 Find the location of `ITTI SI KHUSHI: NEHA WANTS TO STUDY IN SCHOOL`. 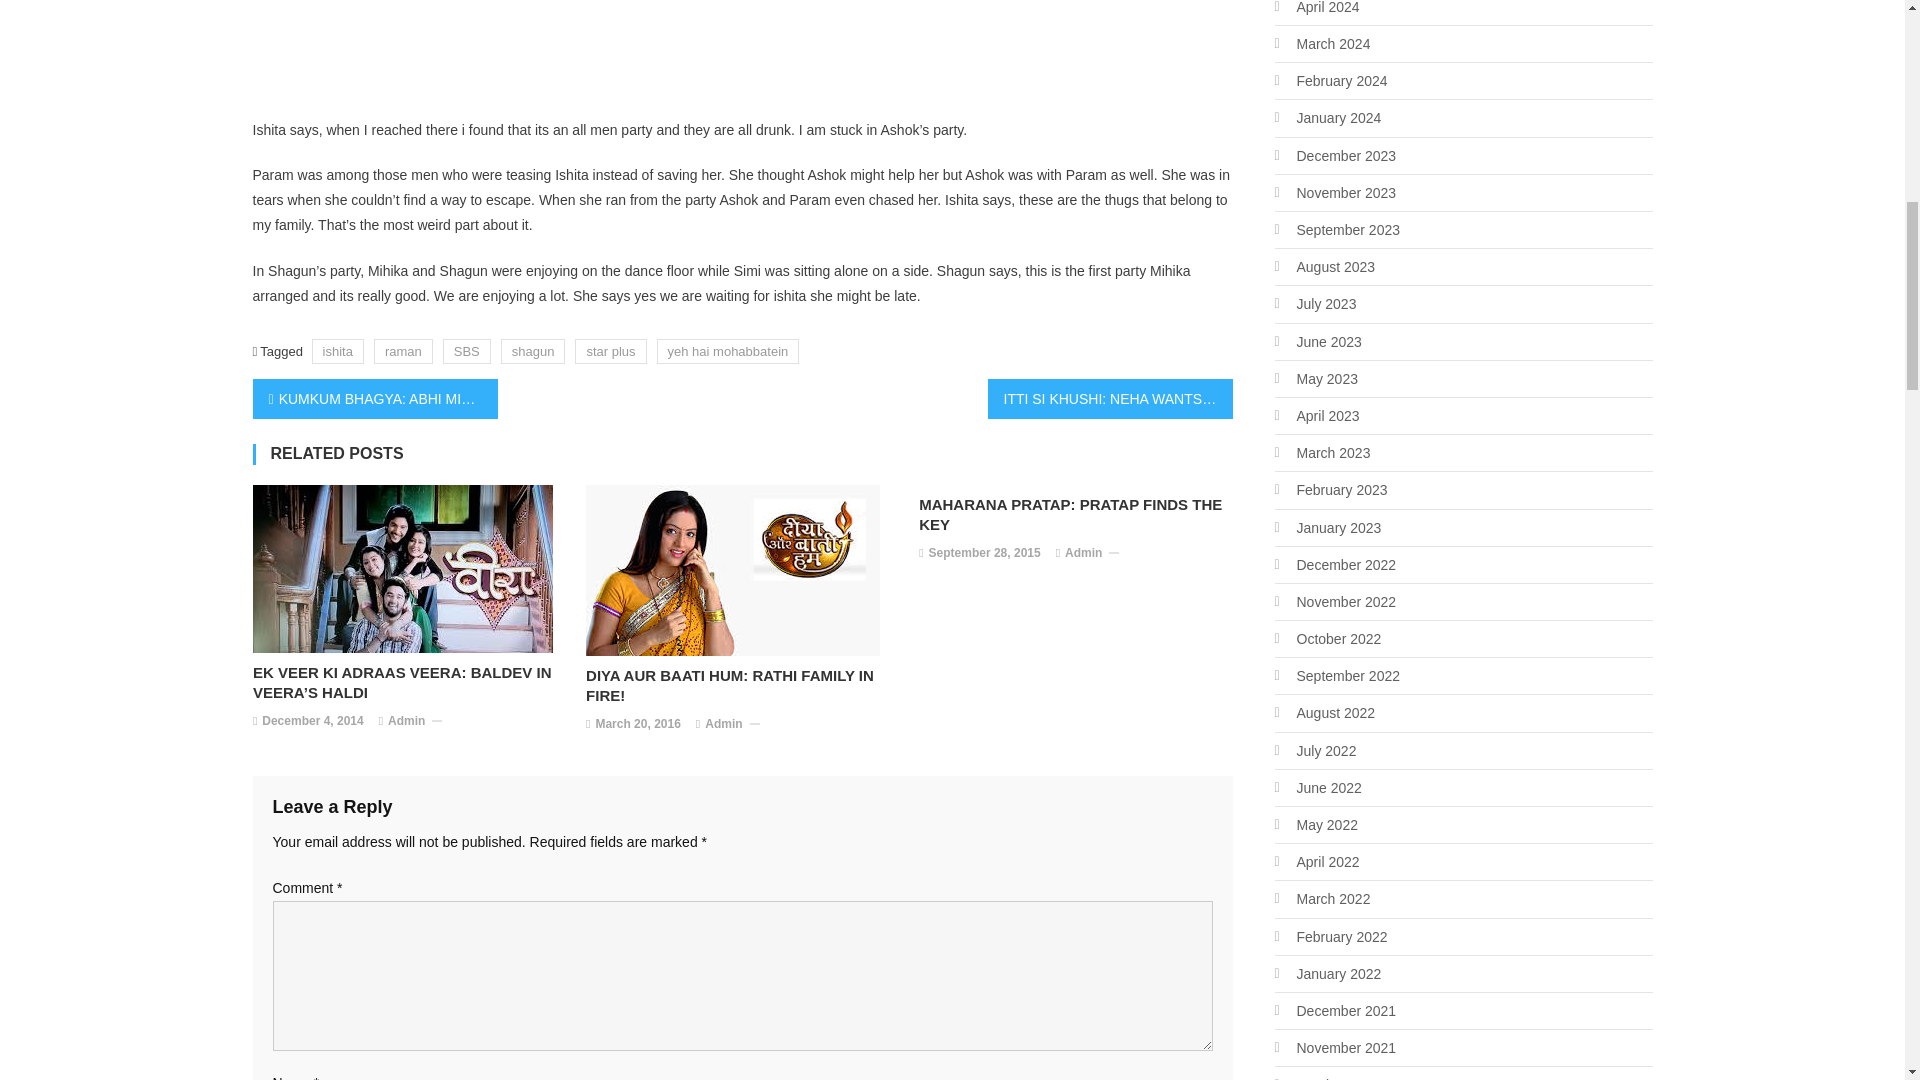

ITTI SI KHUSHI: NEHA WANTS TO STUDY IN SCHOOL is located at coordinates (1110, 399).